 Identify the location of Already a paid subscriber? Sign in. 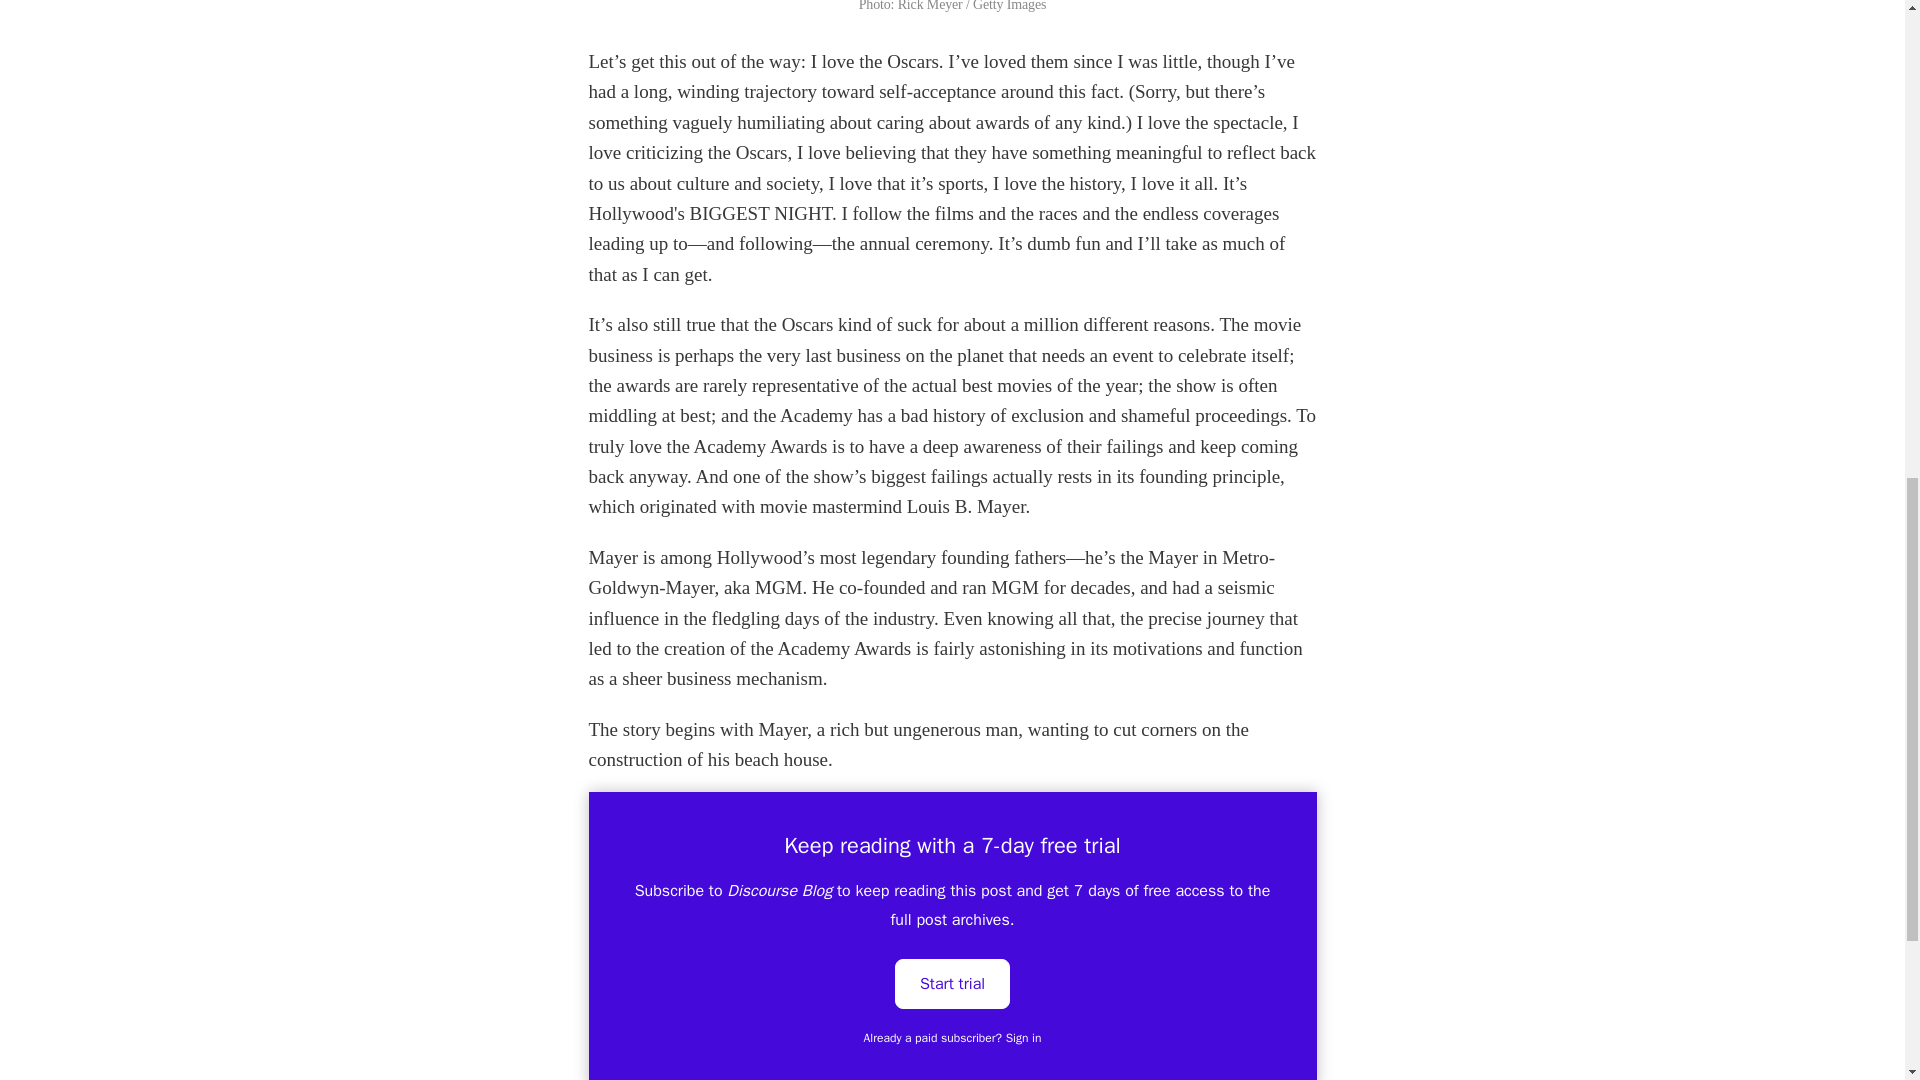
(953, 1038).